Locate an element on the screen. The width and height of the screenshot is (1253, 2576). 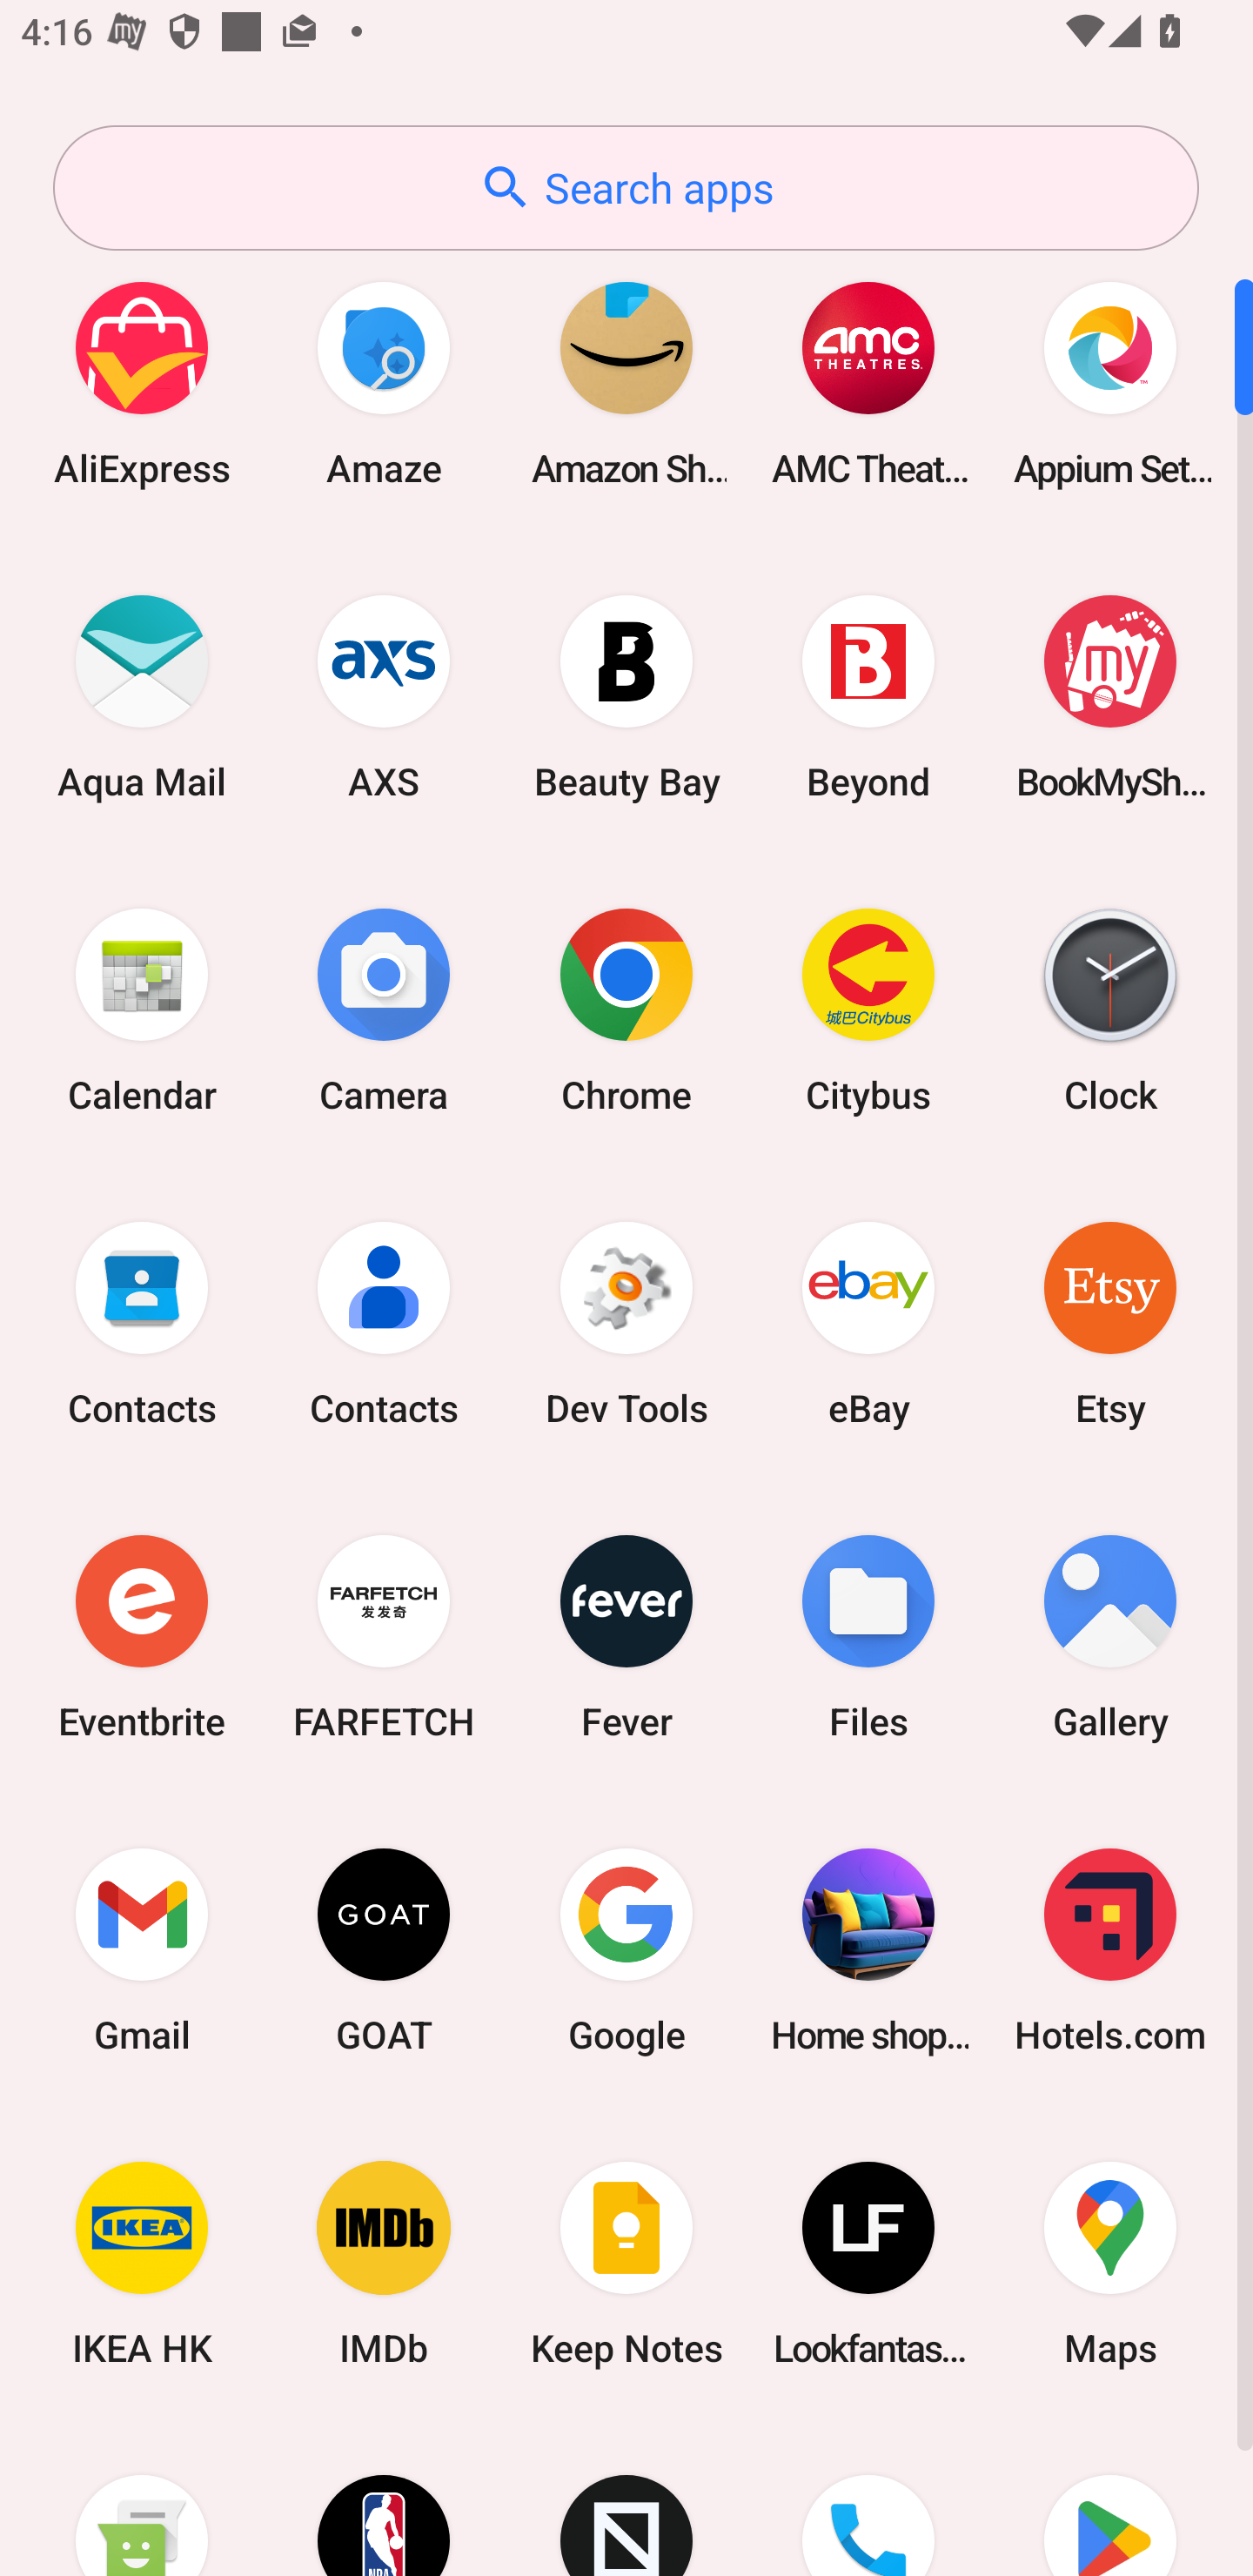
Home shopping is located at coordinates (868, 1949).